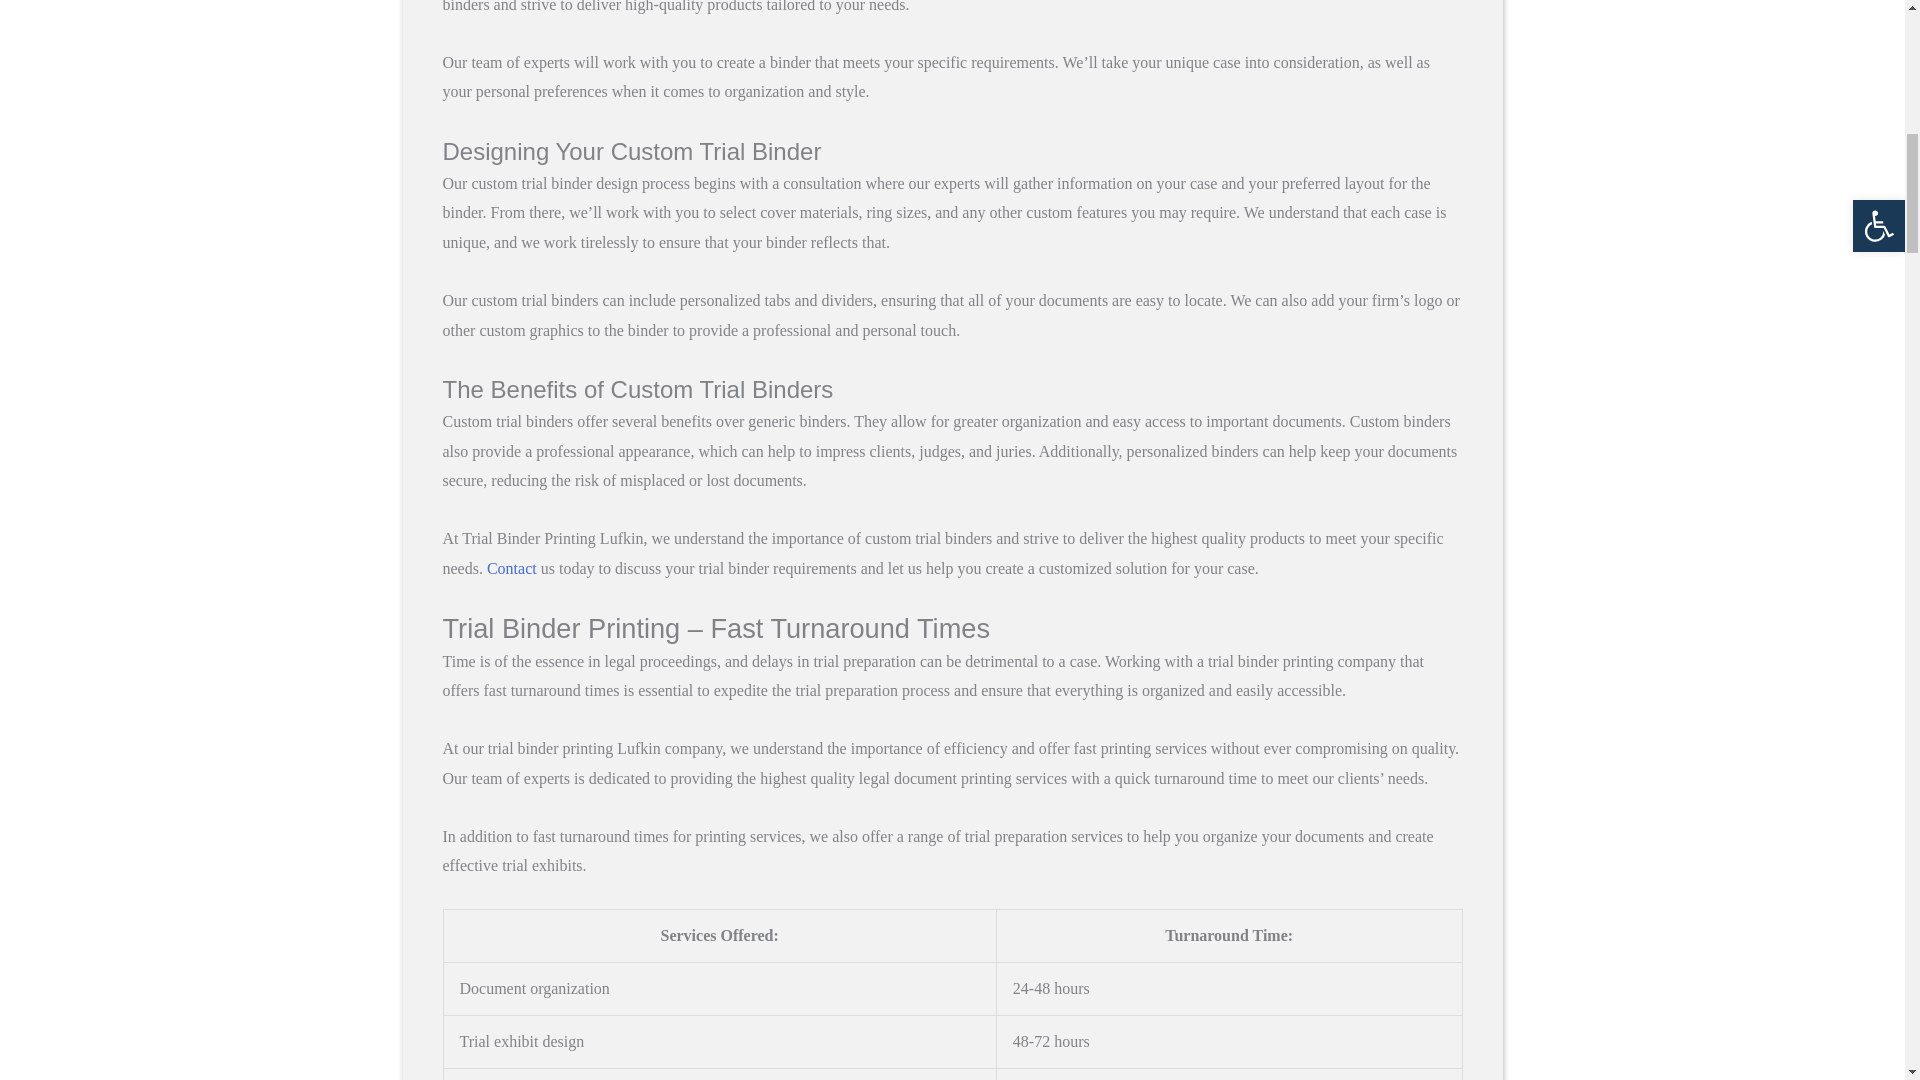  I want to click on Contact, so click(512, 568).